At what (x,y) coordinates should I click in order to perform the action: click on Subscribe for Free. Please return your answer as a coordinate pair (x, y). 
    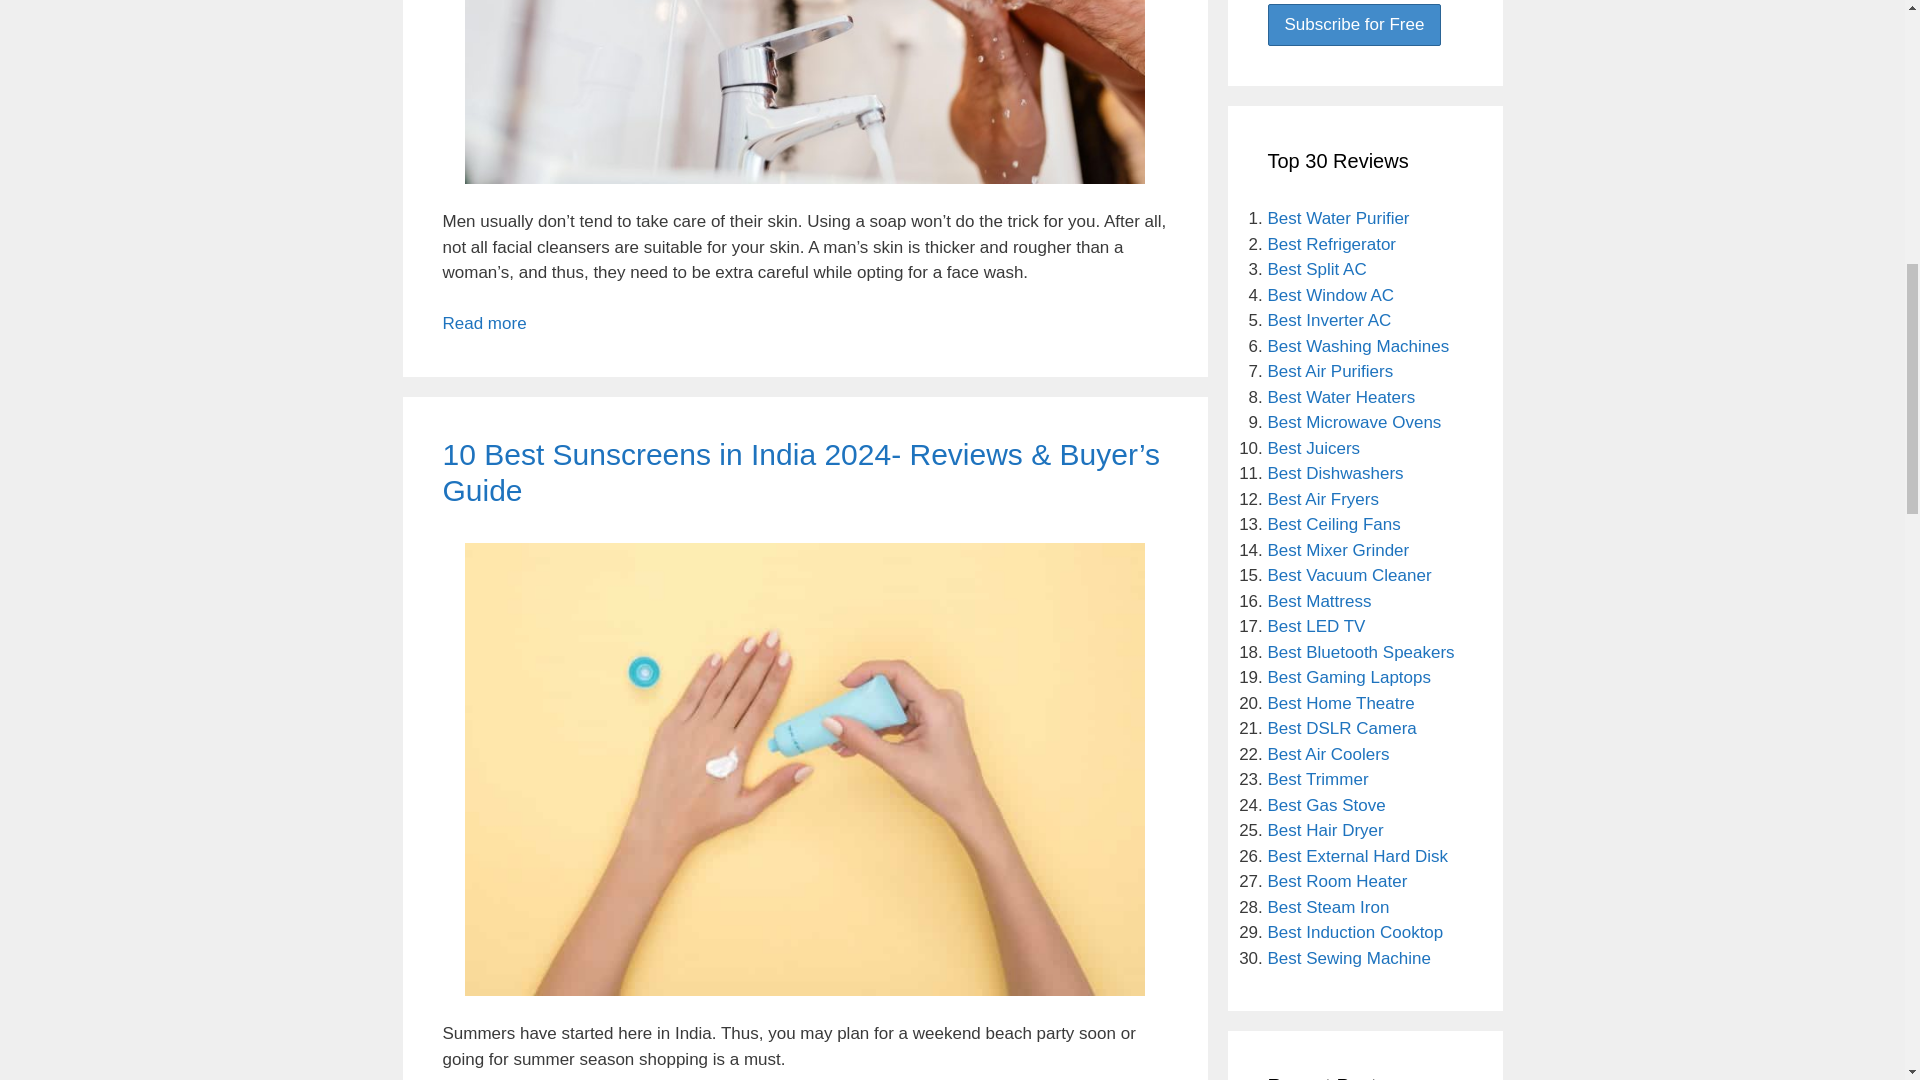
    Looking at the image, I should click on (1354, 25).